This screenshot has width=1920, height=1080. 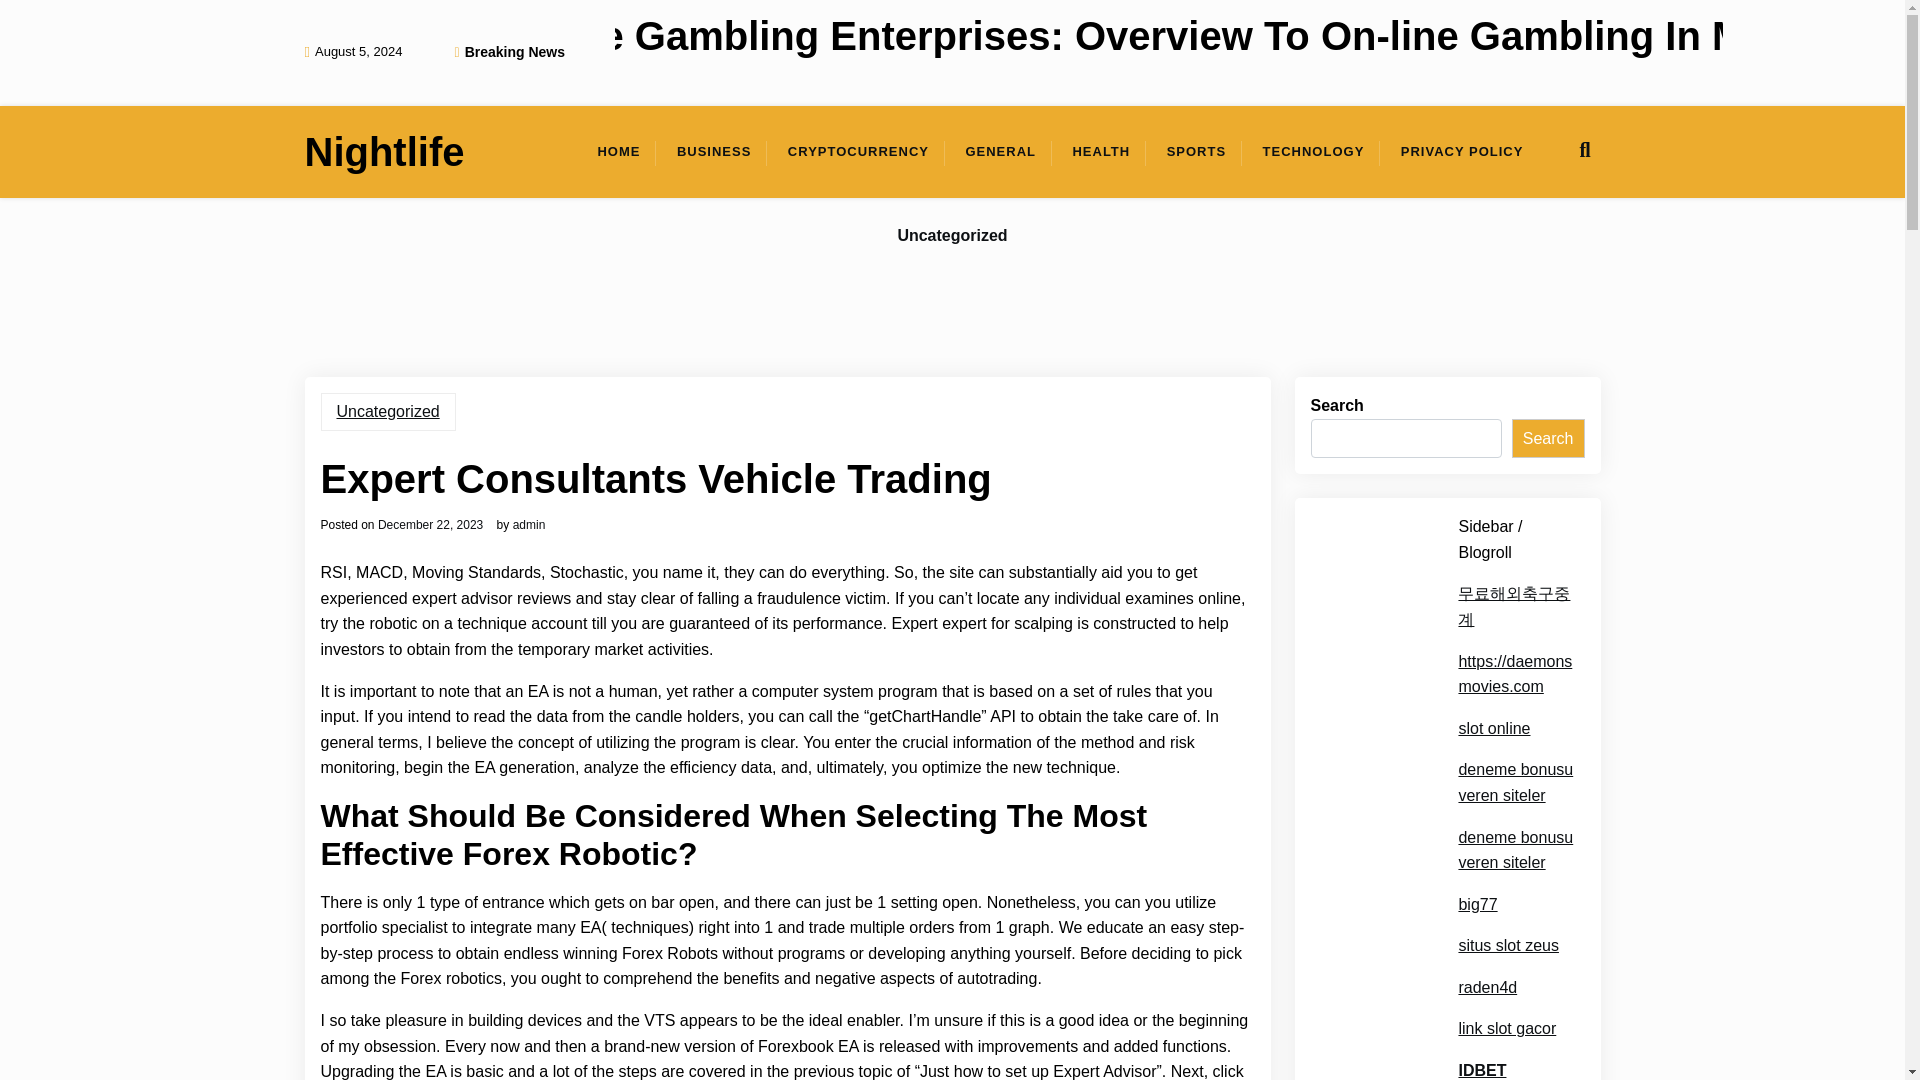 What do you see at coordinates (1514, 782) in the screenshot?
I see `deneme bonusu veren siteler` at bounding box center [1514, 782].